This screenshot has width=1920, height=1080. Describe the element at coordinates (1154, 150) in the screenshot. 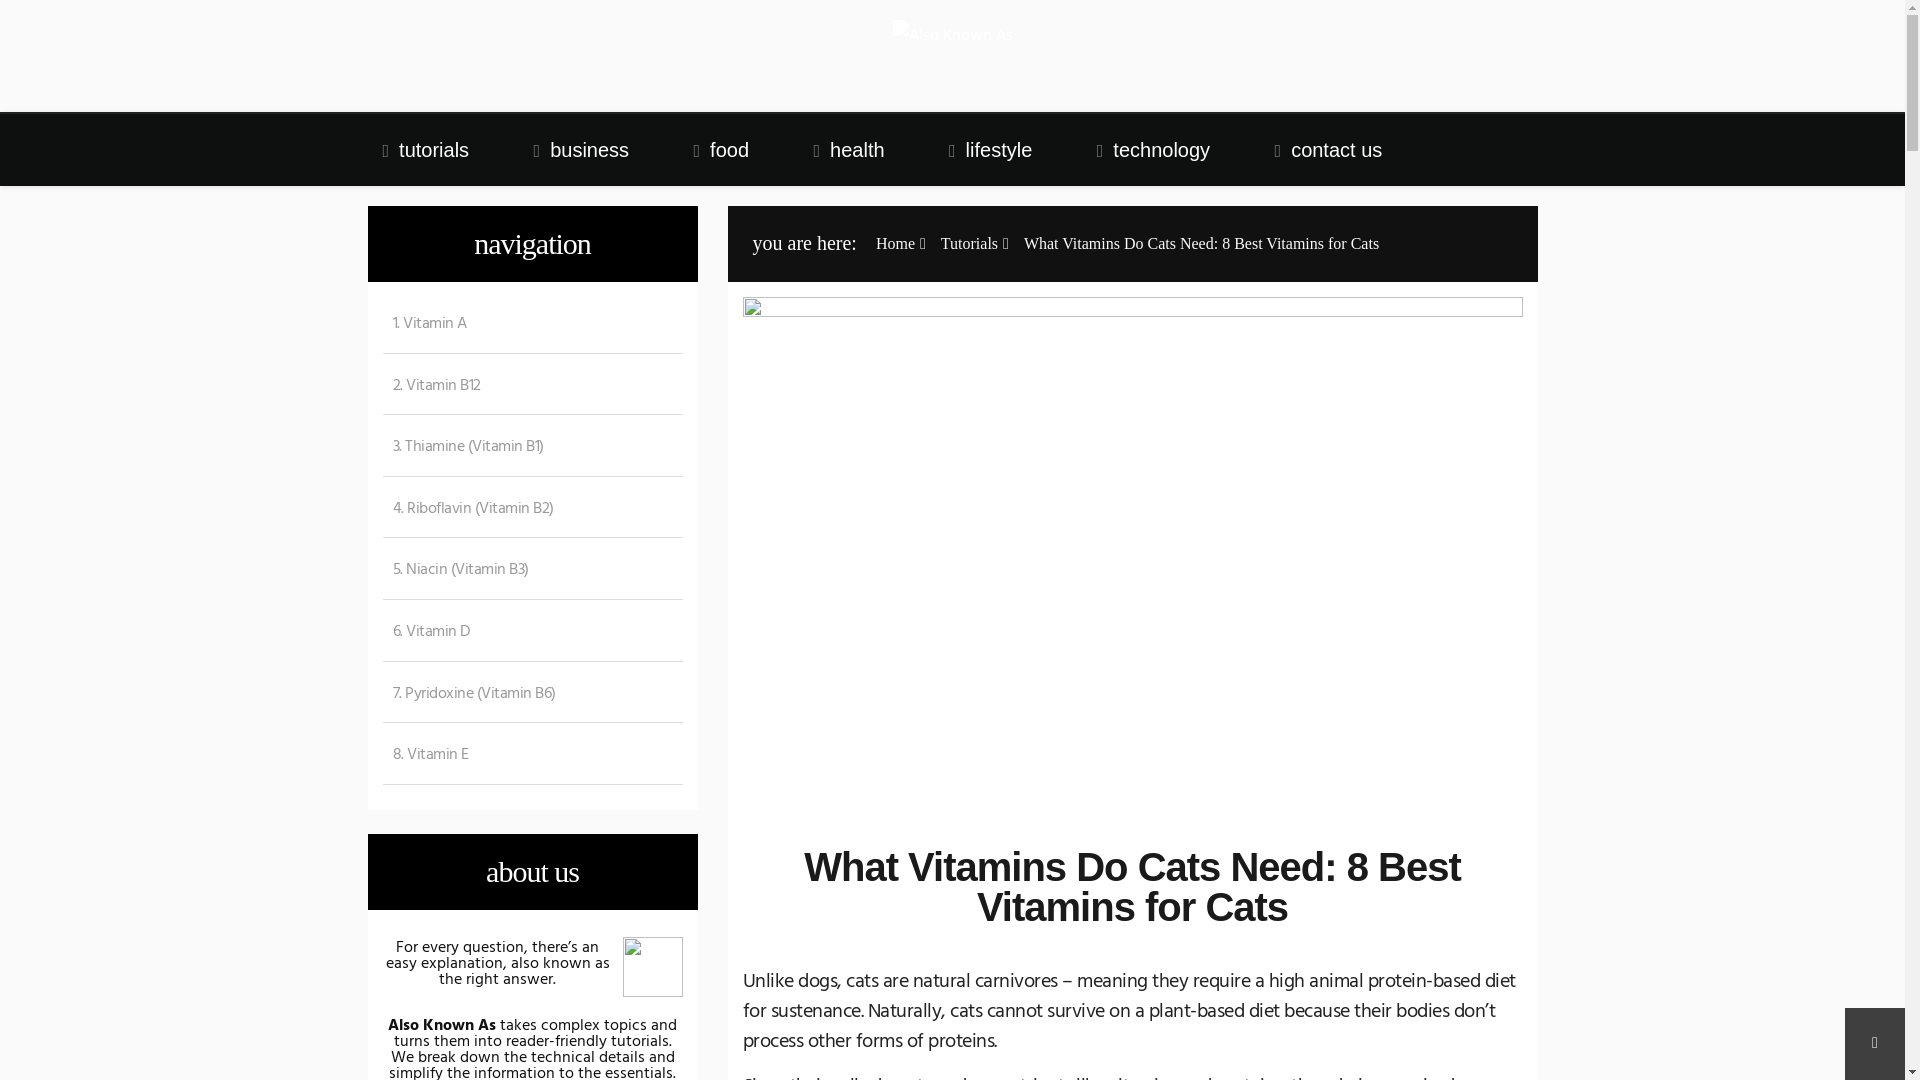

I see `technology` at that location.